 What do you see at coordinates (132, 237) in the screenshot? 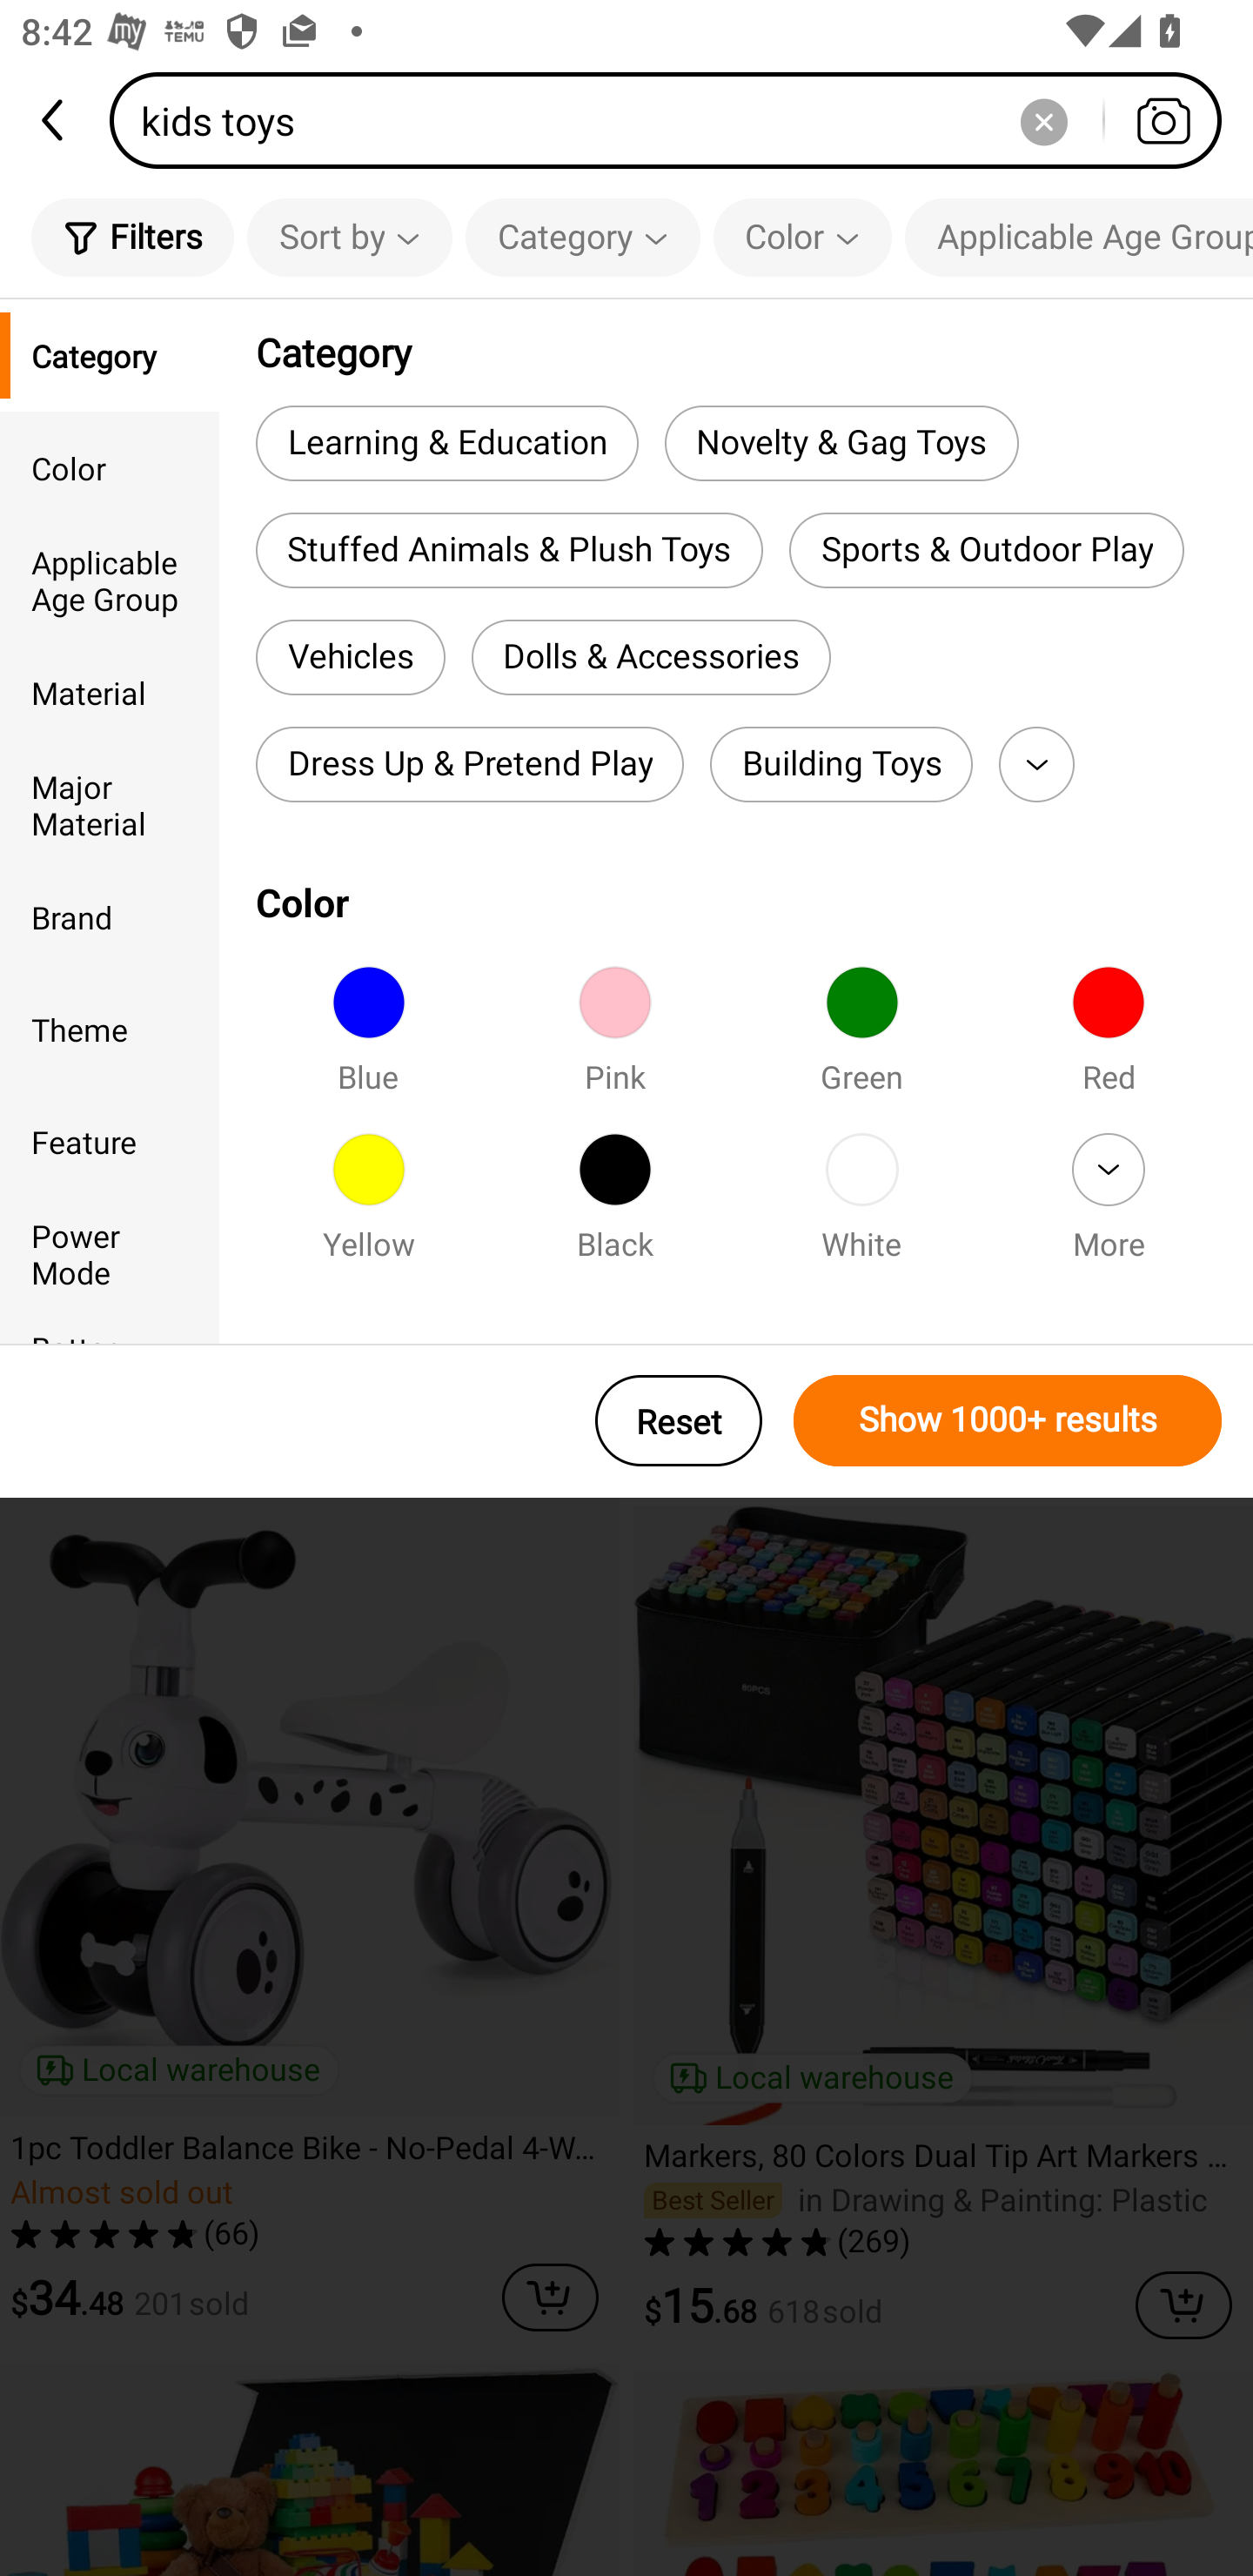
I see `Filters` at bounding box center [132, 237].